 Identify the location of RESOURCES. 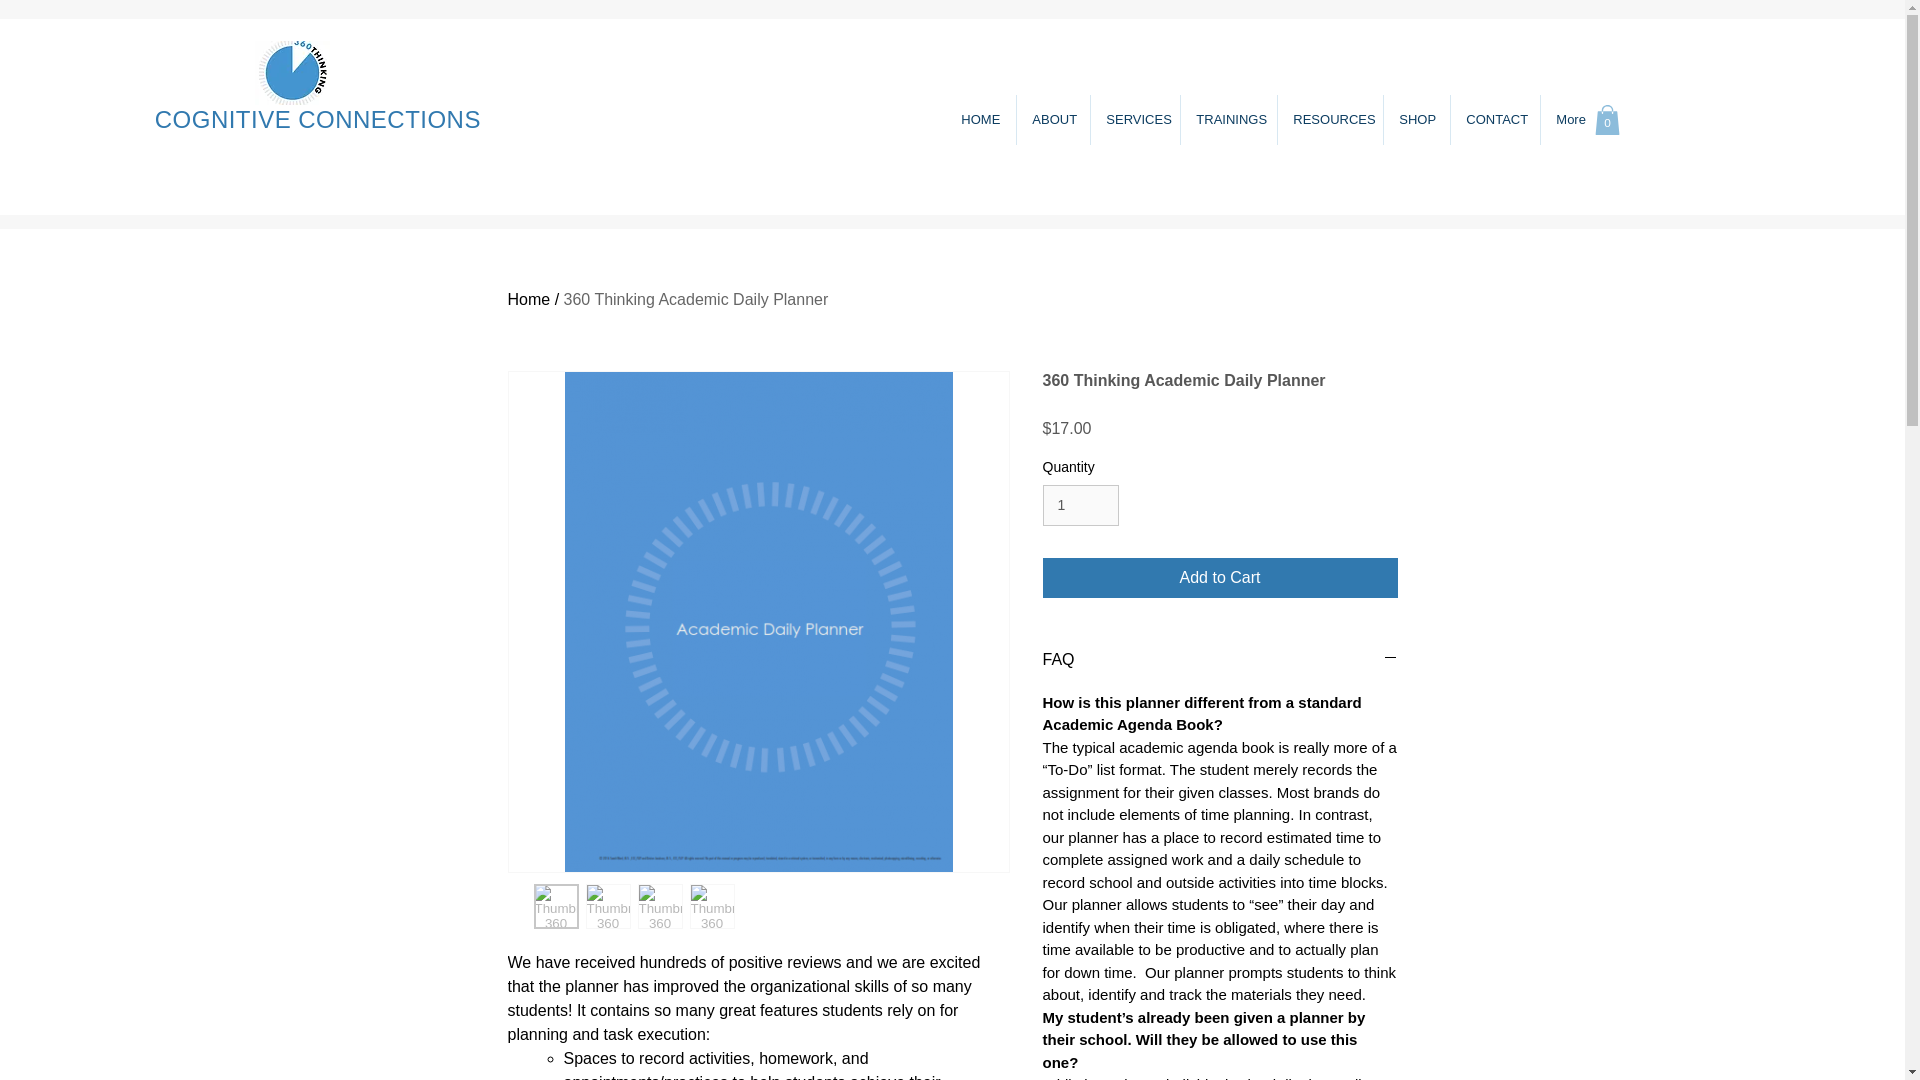
(1329, 120).